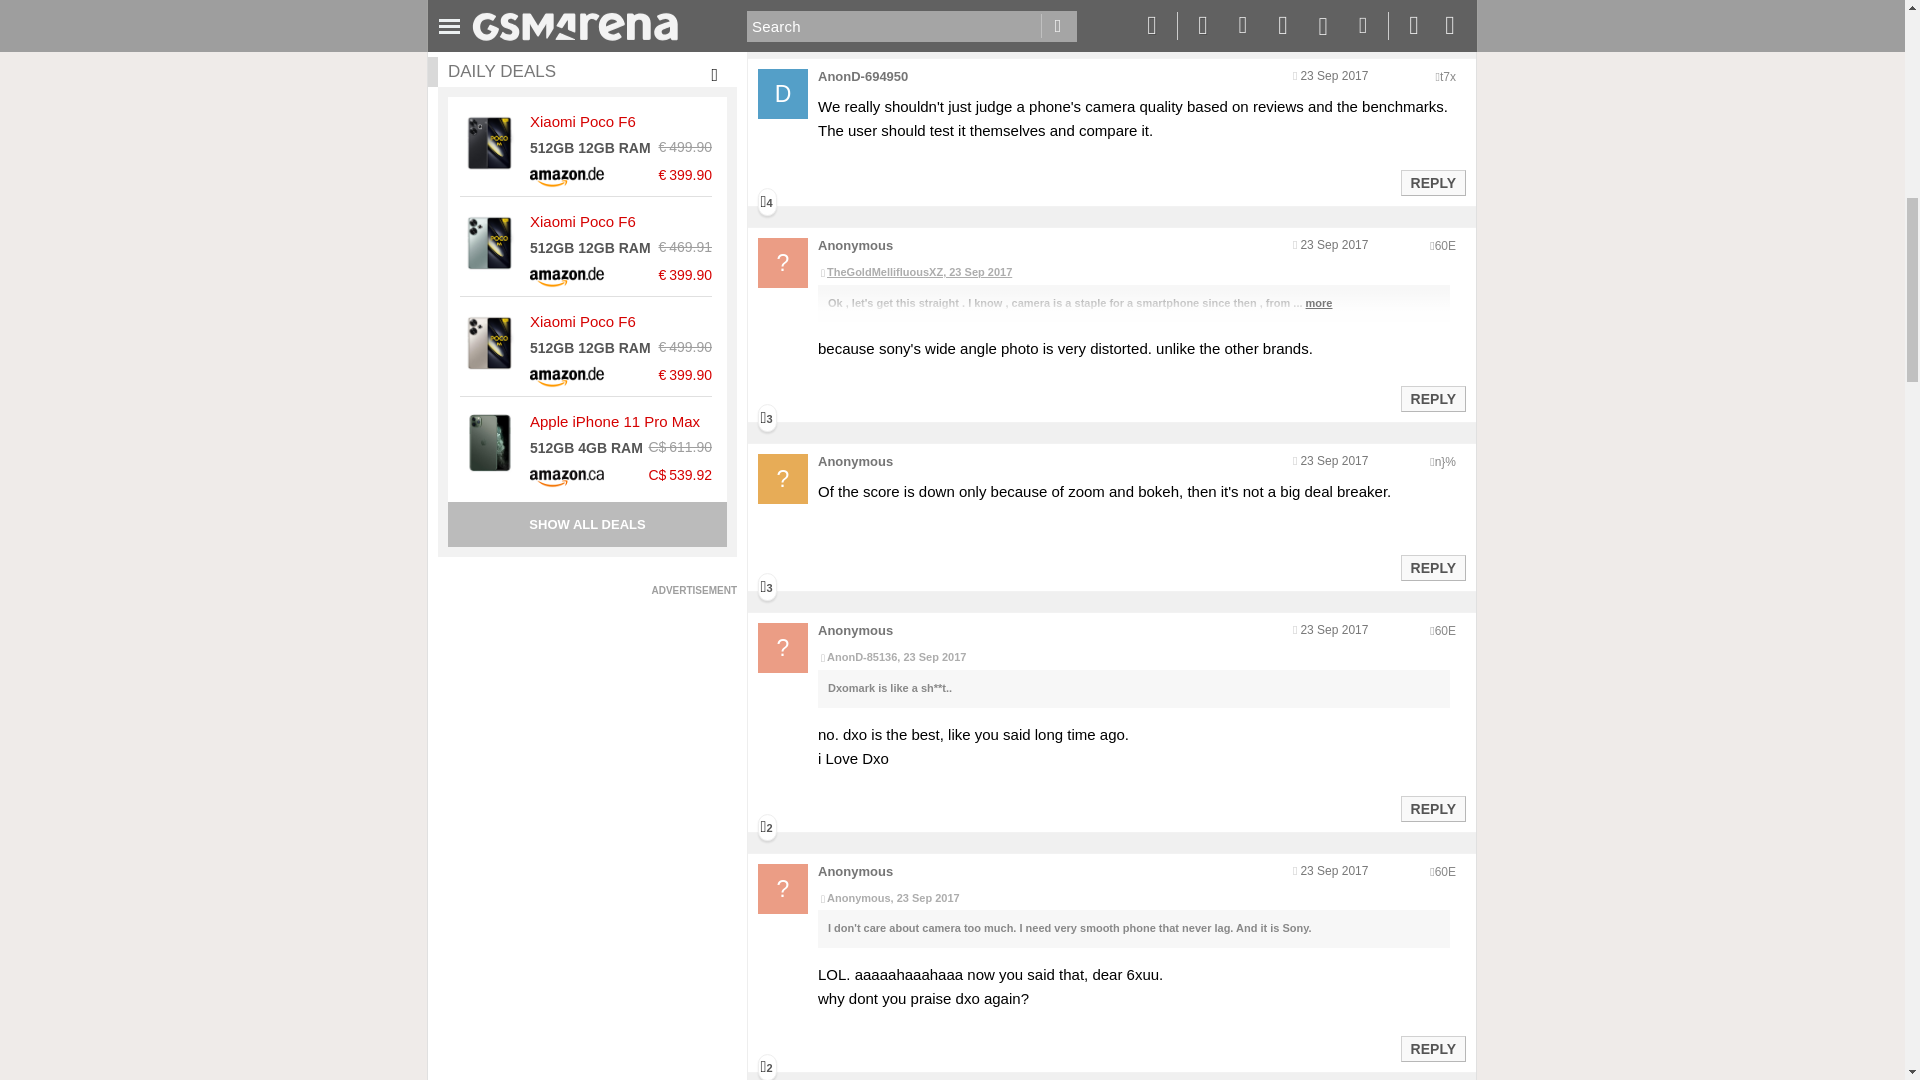 Image resolution: width=1920 pixels, height=1080 pixels. I want to click on Reply to this post, so click(1432, 568).